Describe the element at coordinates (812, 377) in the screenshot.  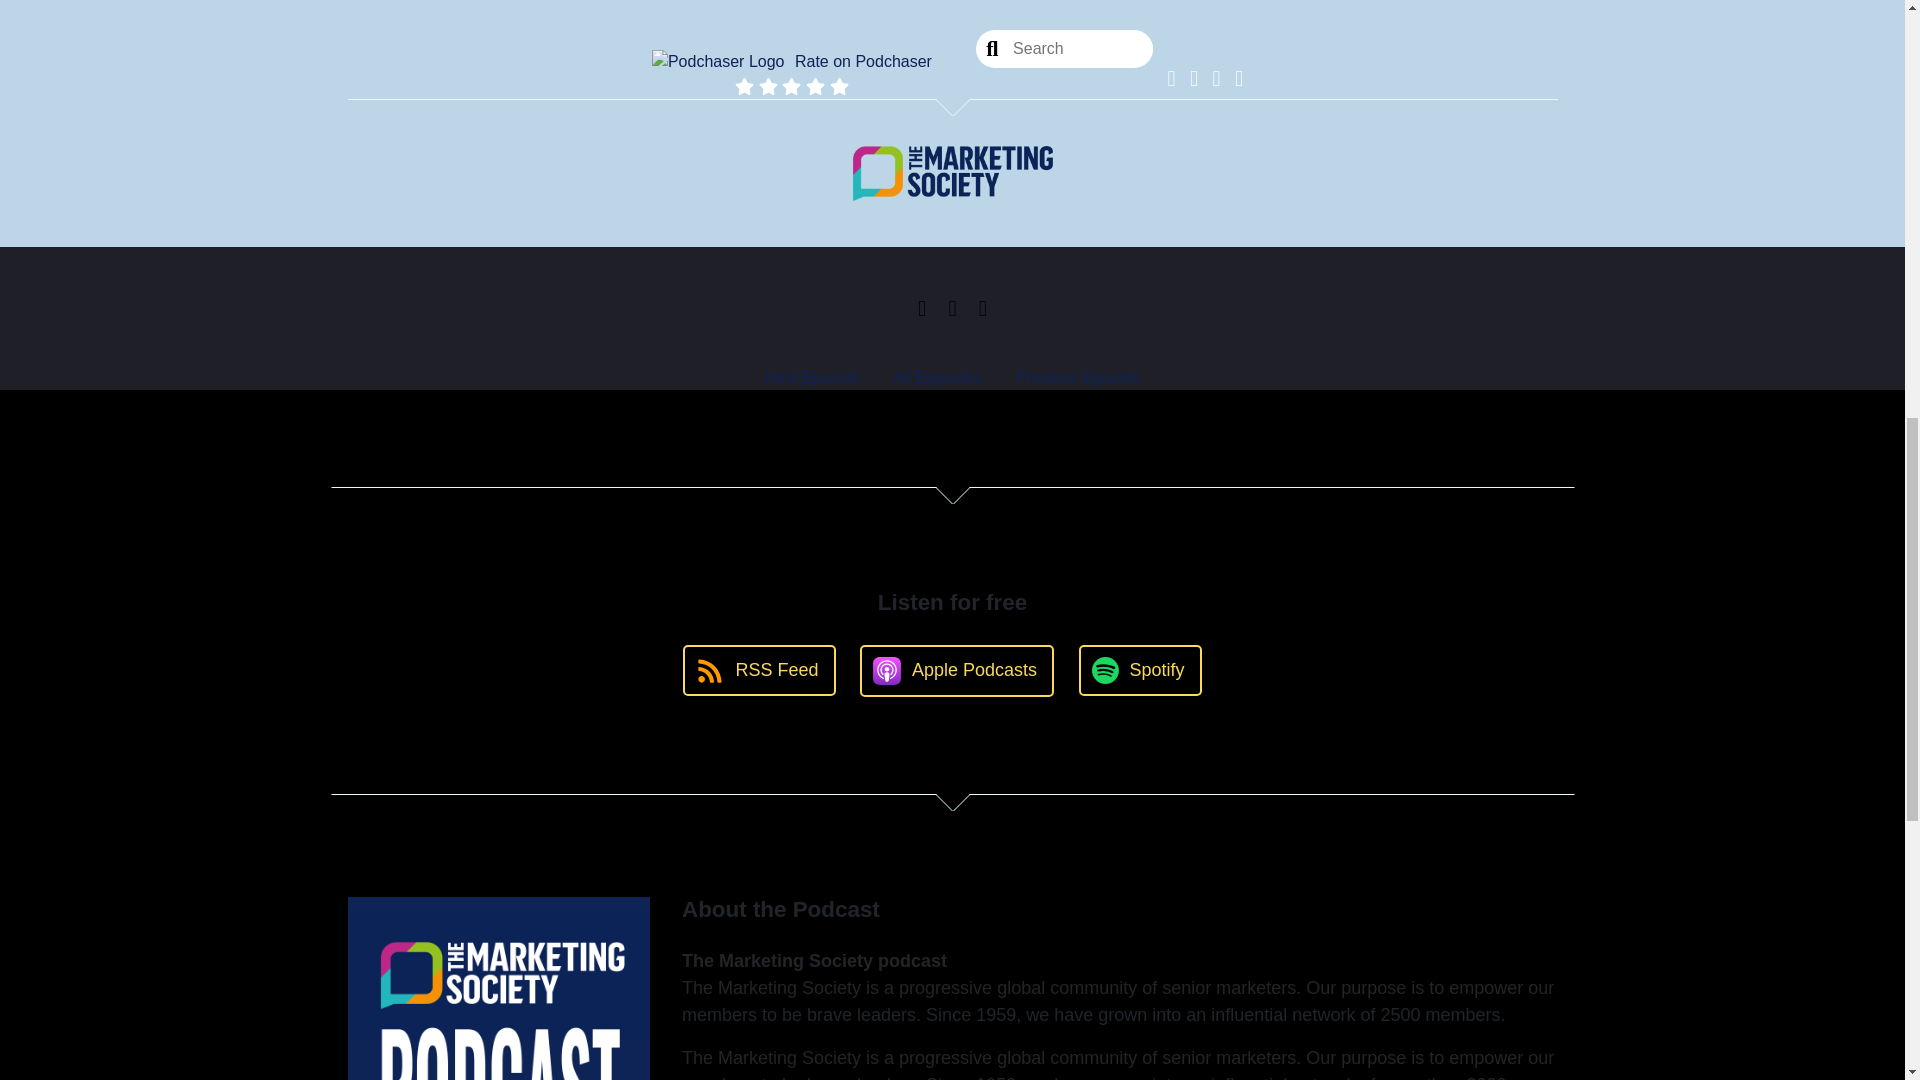
I see `Next Episode` at that location.